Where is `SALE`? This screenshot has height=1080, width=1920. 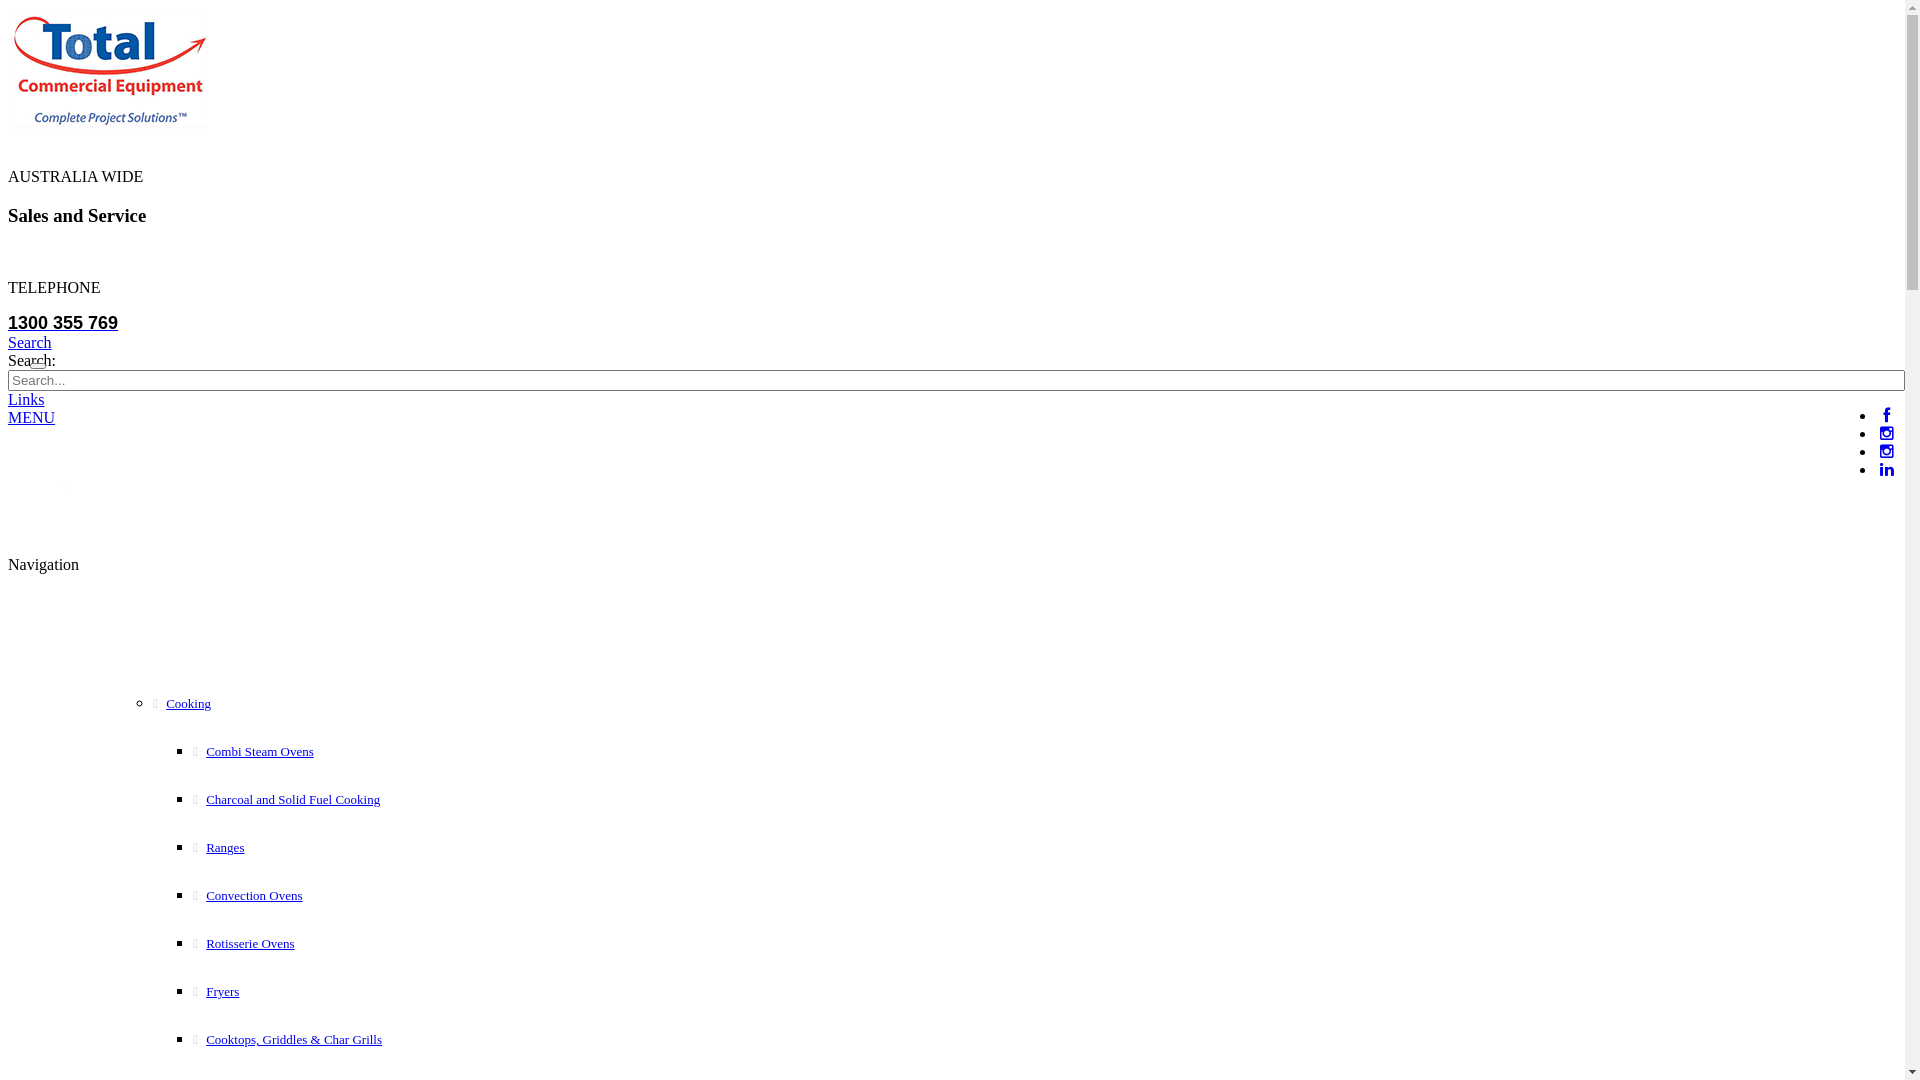 SALE is located at coordinates (998, 495).